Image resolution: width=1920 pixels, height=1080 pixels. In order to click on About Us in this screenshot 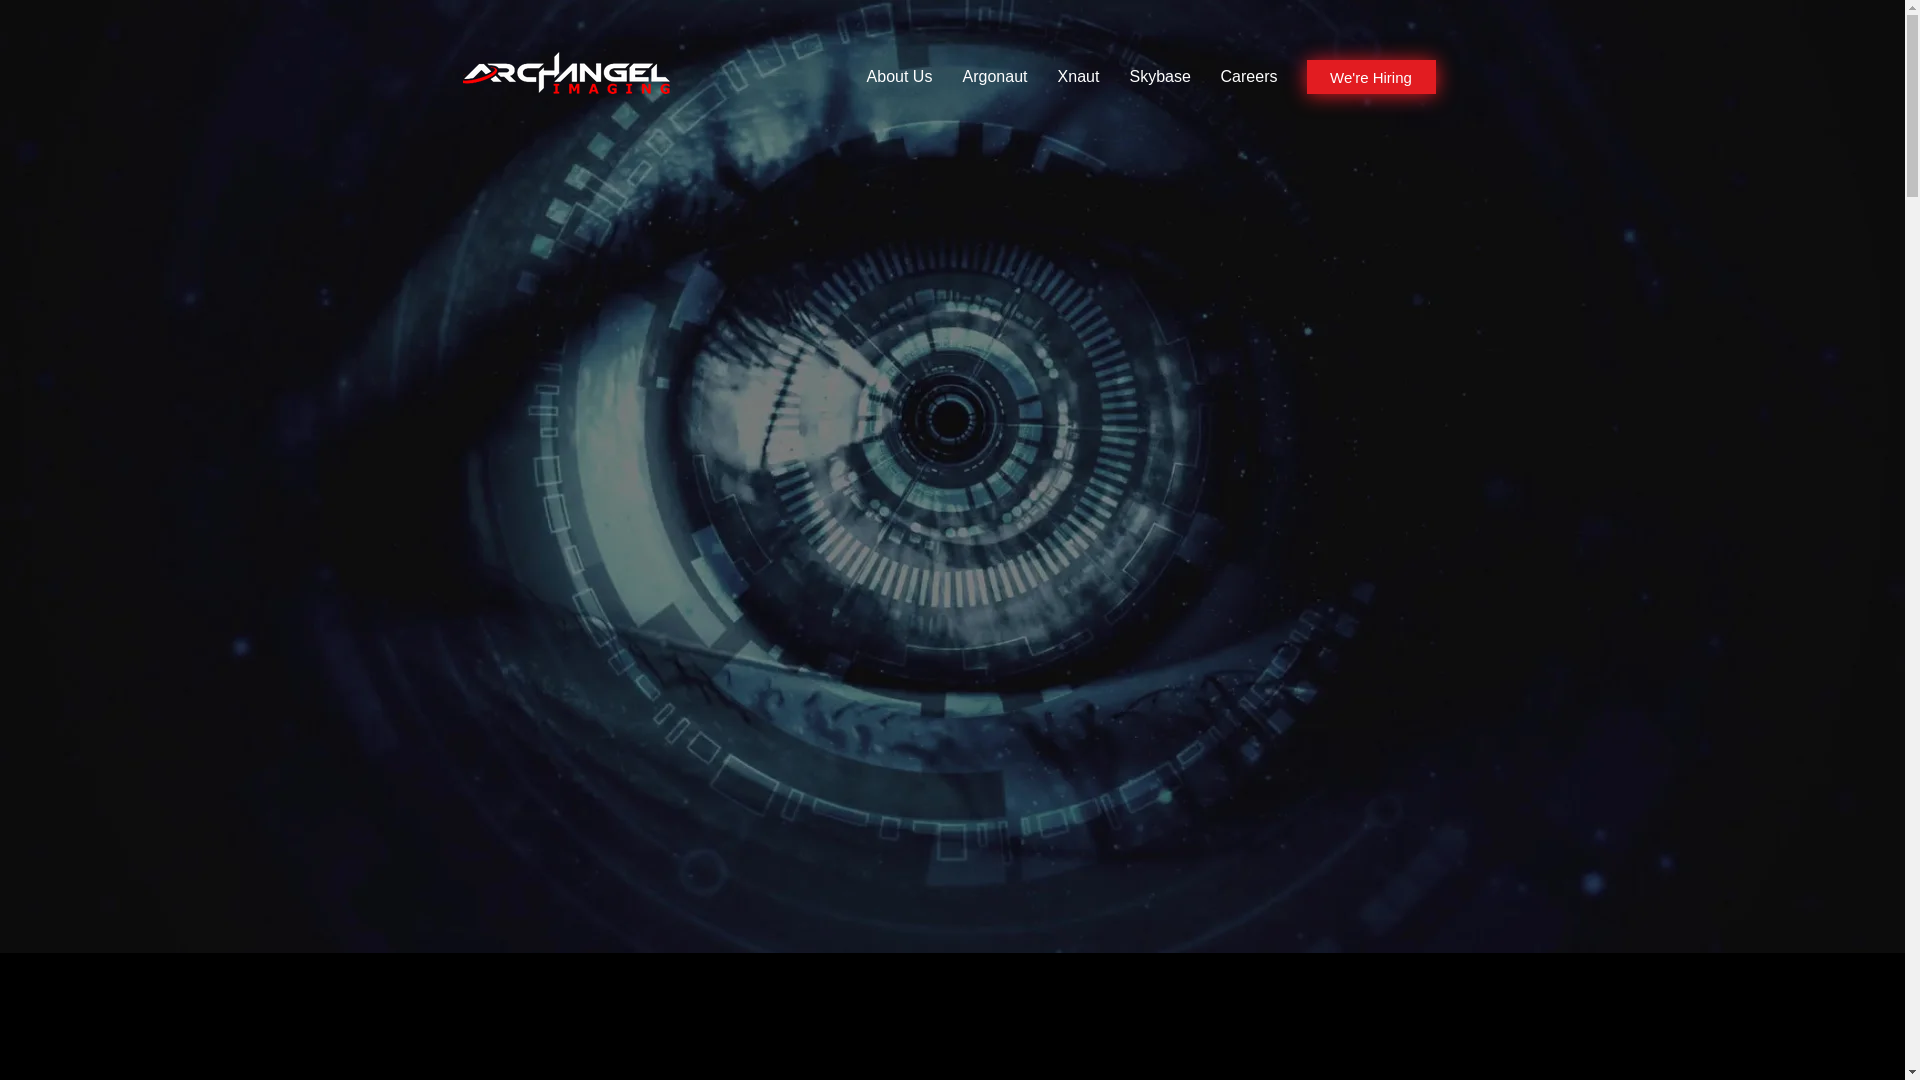, I will do `click(900, 76)`.